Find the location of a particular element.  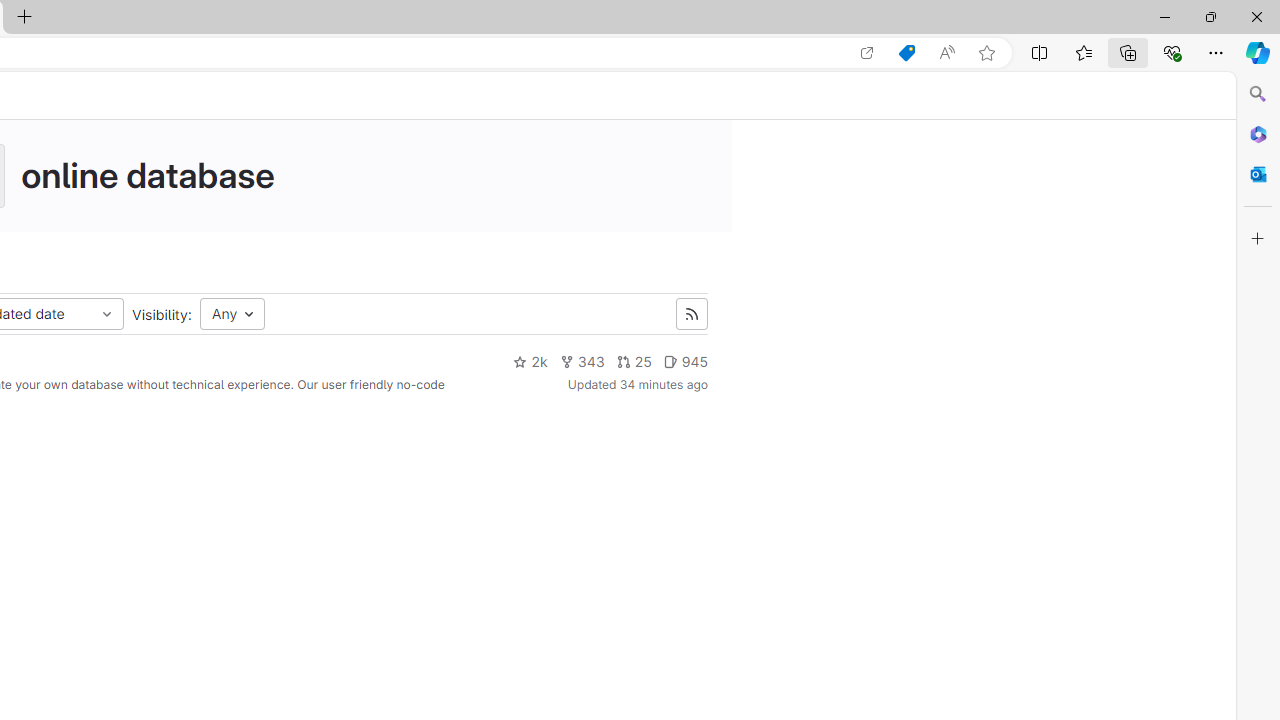

Subscribe to the new projects feed is located at coordinates (691, 314).